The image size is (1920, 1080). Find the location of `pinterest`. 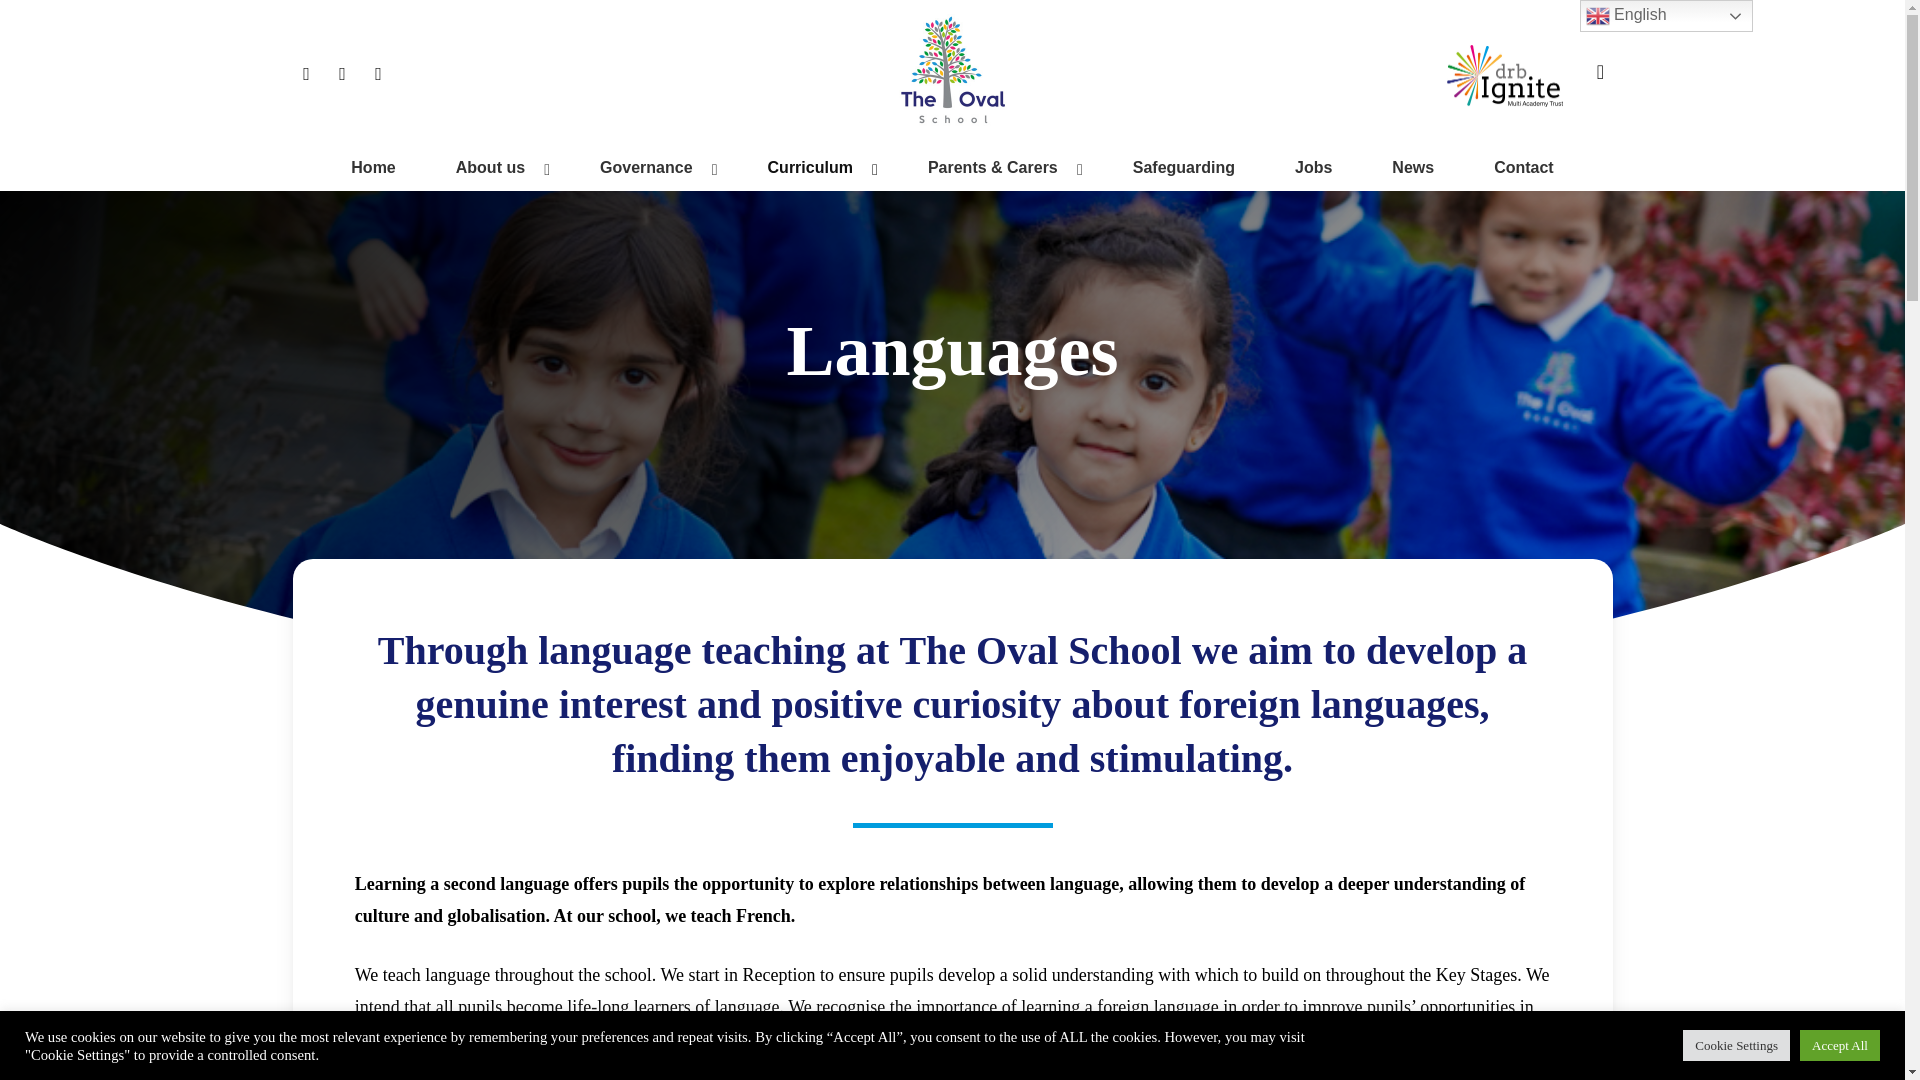

pinterest is located at coordinates (306, 72).